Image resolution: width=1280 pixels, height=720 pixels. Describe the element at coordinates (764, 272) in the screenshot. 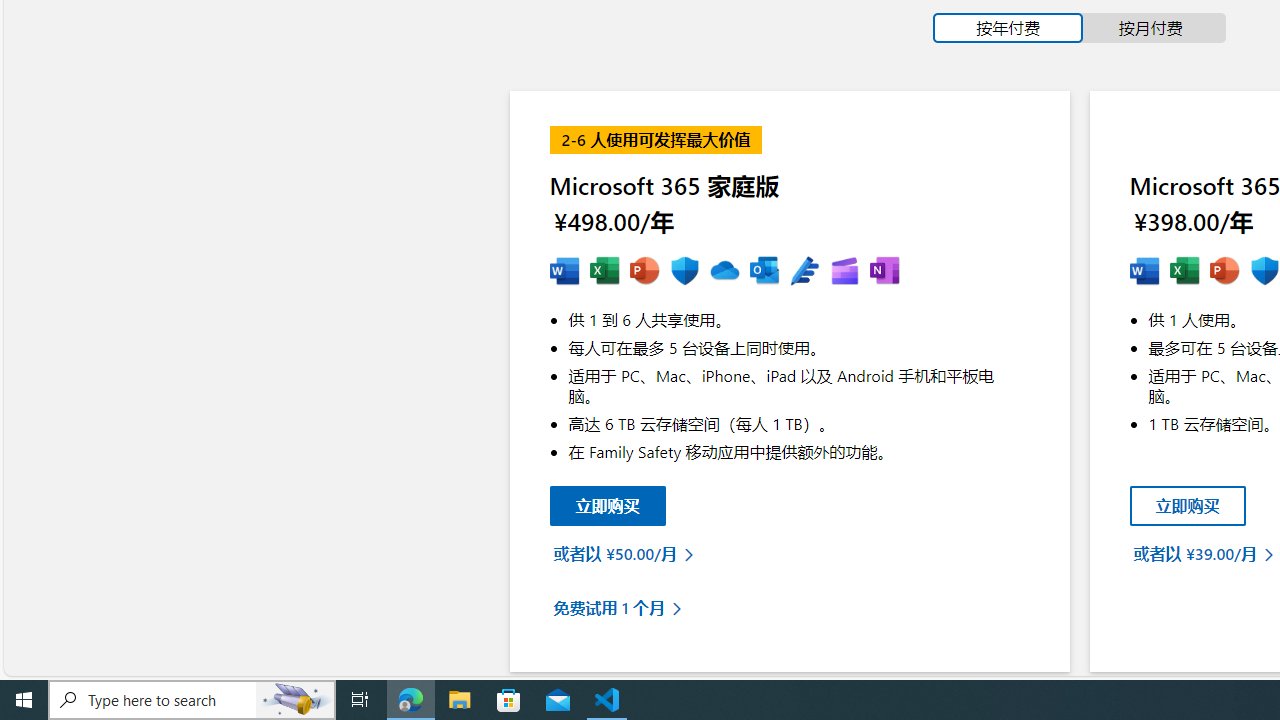

I see `MS Outlook` at that location.